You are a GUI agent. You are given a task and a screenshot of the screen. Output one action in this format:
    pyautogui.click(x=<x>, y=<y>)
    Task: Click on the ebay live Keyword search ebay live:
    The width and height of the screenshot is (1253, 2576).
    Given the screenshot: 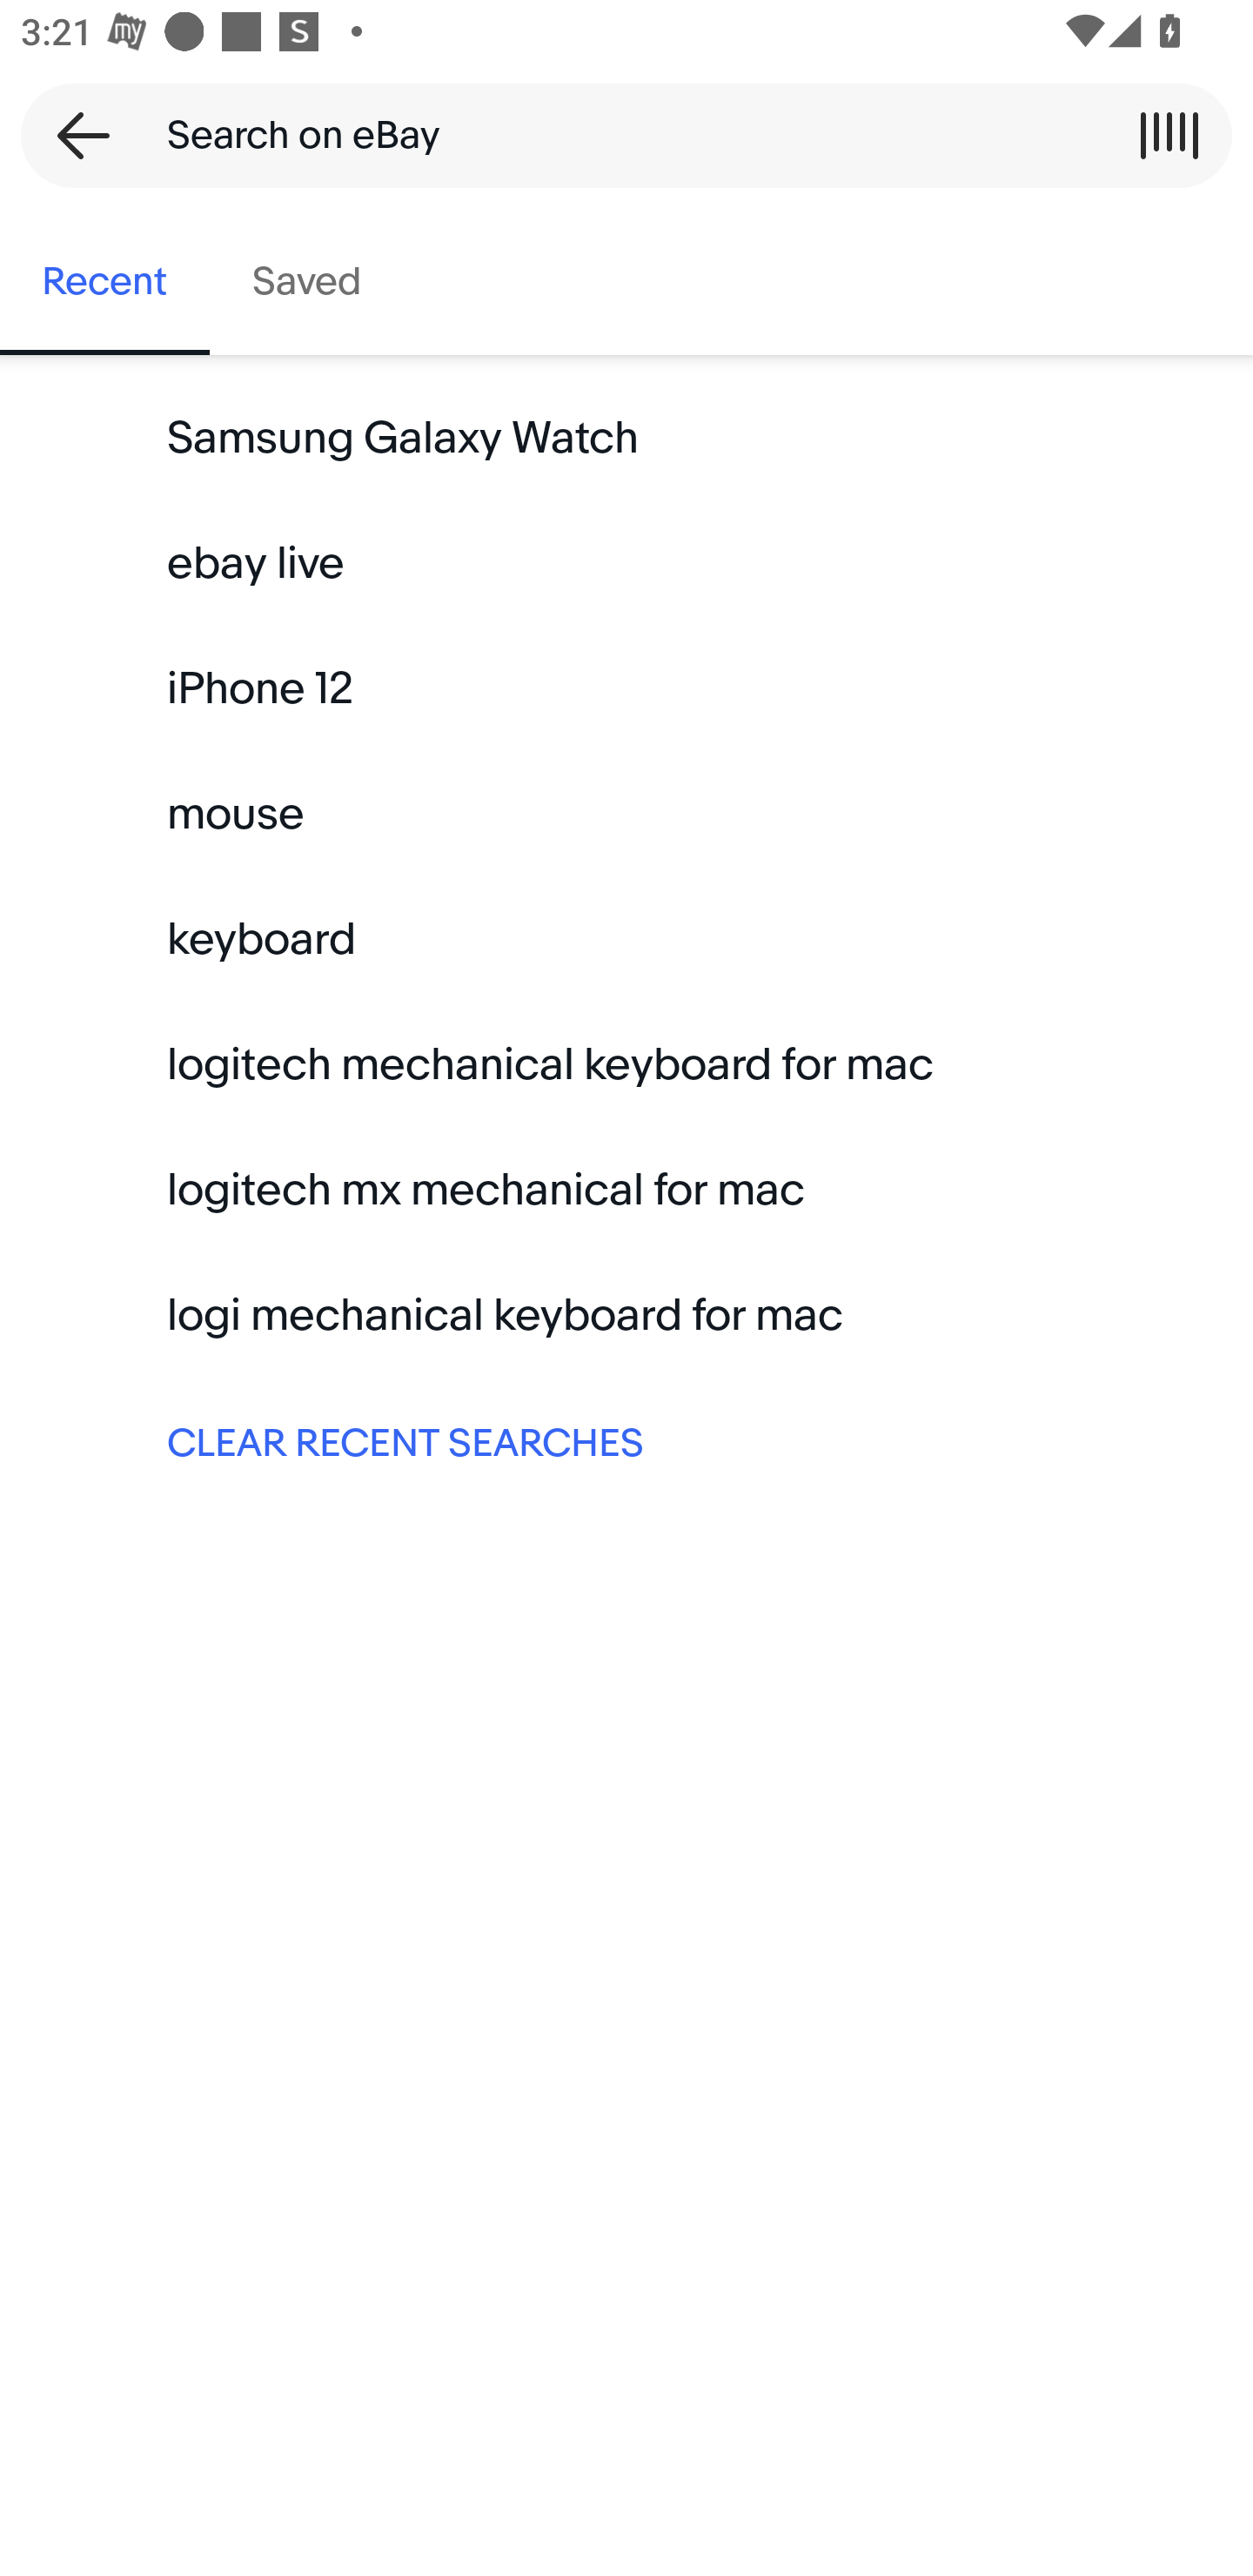 What is the action you would take?
    pyautogui.click(x=626, y=564)
    